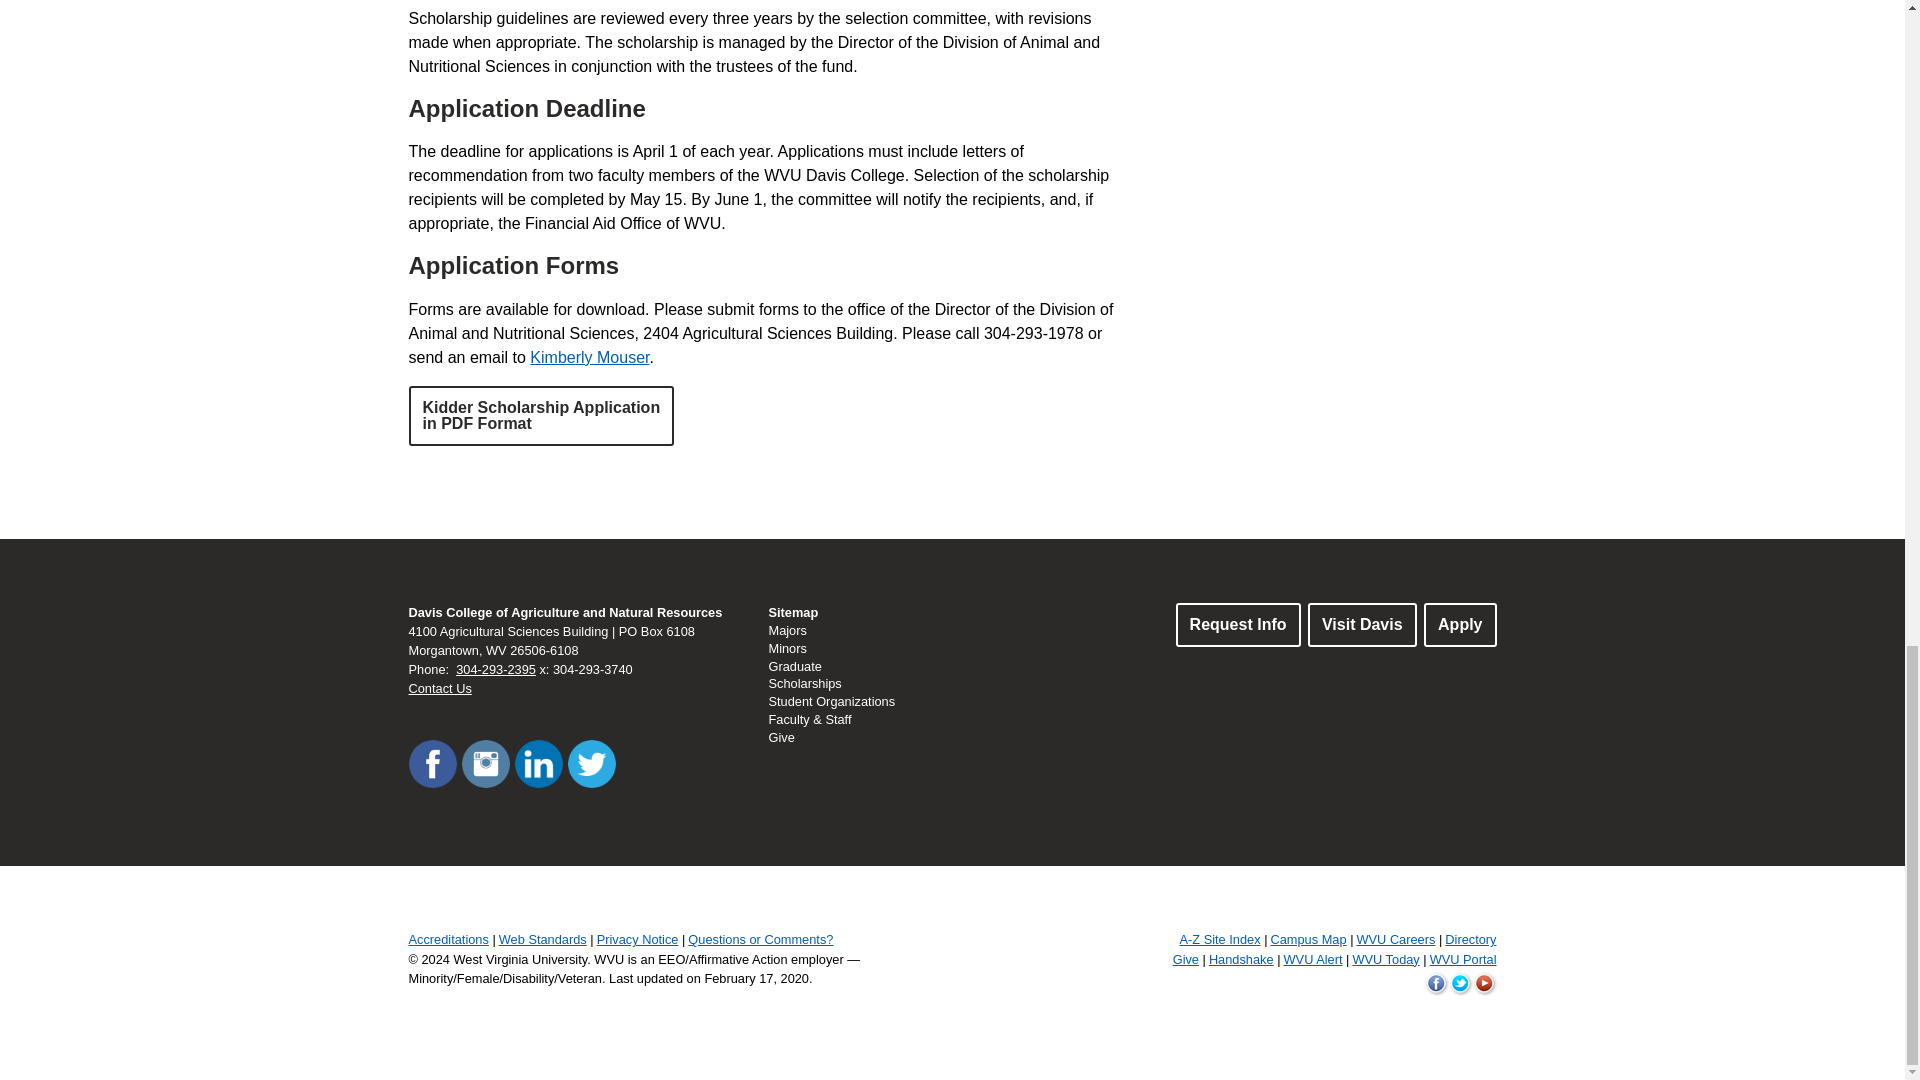 The width and height of the screenshot is (1920, 1080). I want to click on Request Info, so click(540, 416).